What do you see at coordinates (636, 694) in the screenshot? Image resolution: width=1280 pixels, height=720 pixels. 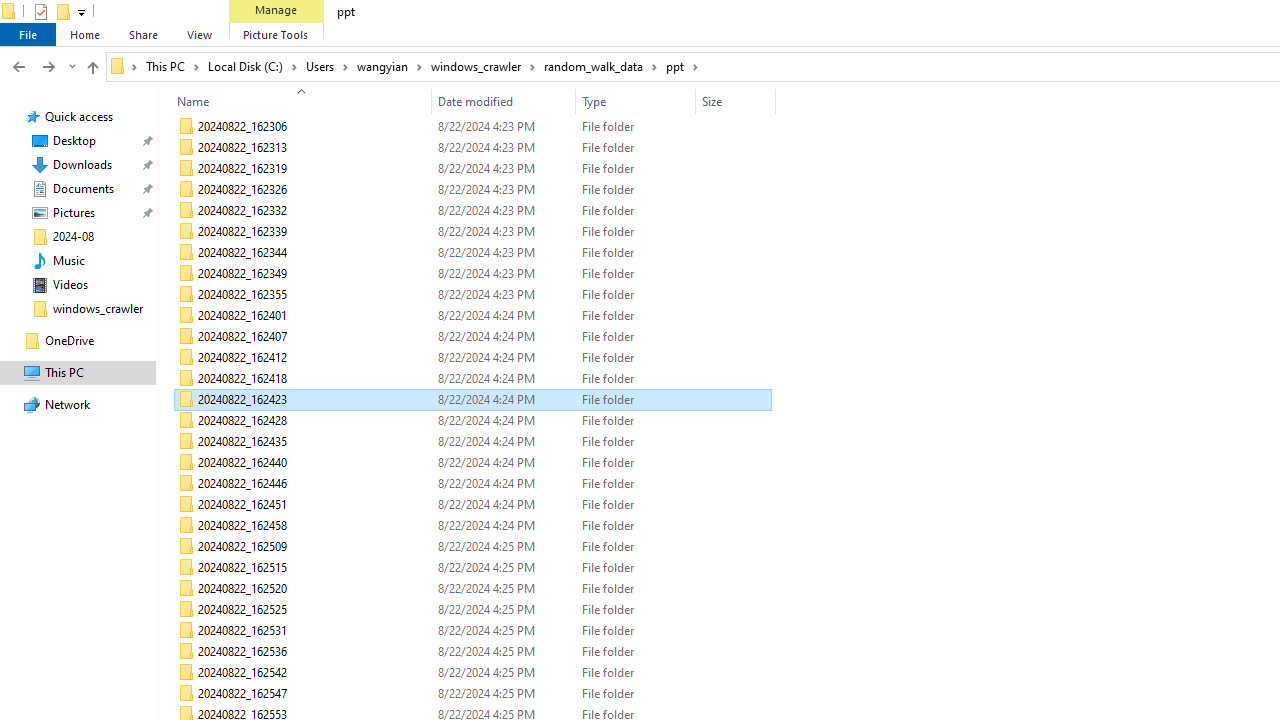 I see `Type` at bounding box center [636, 694].